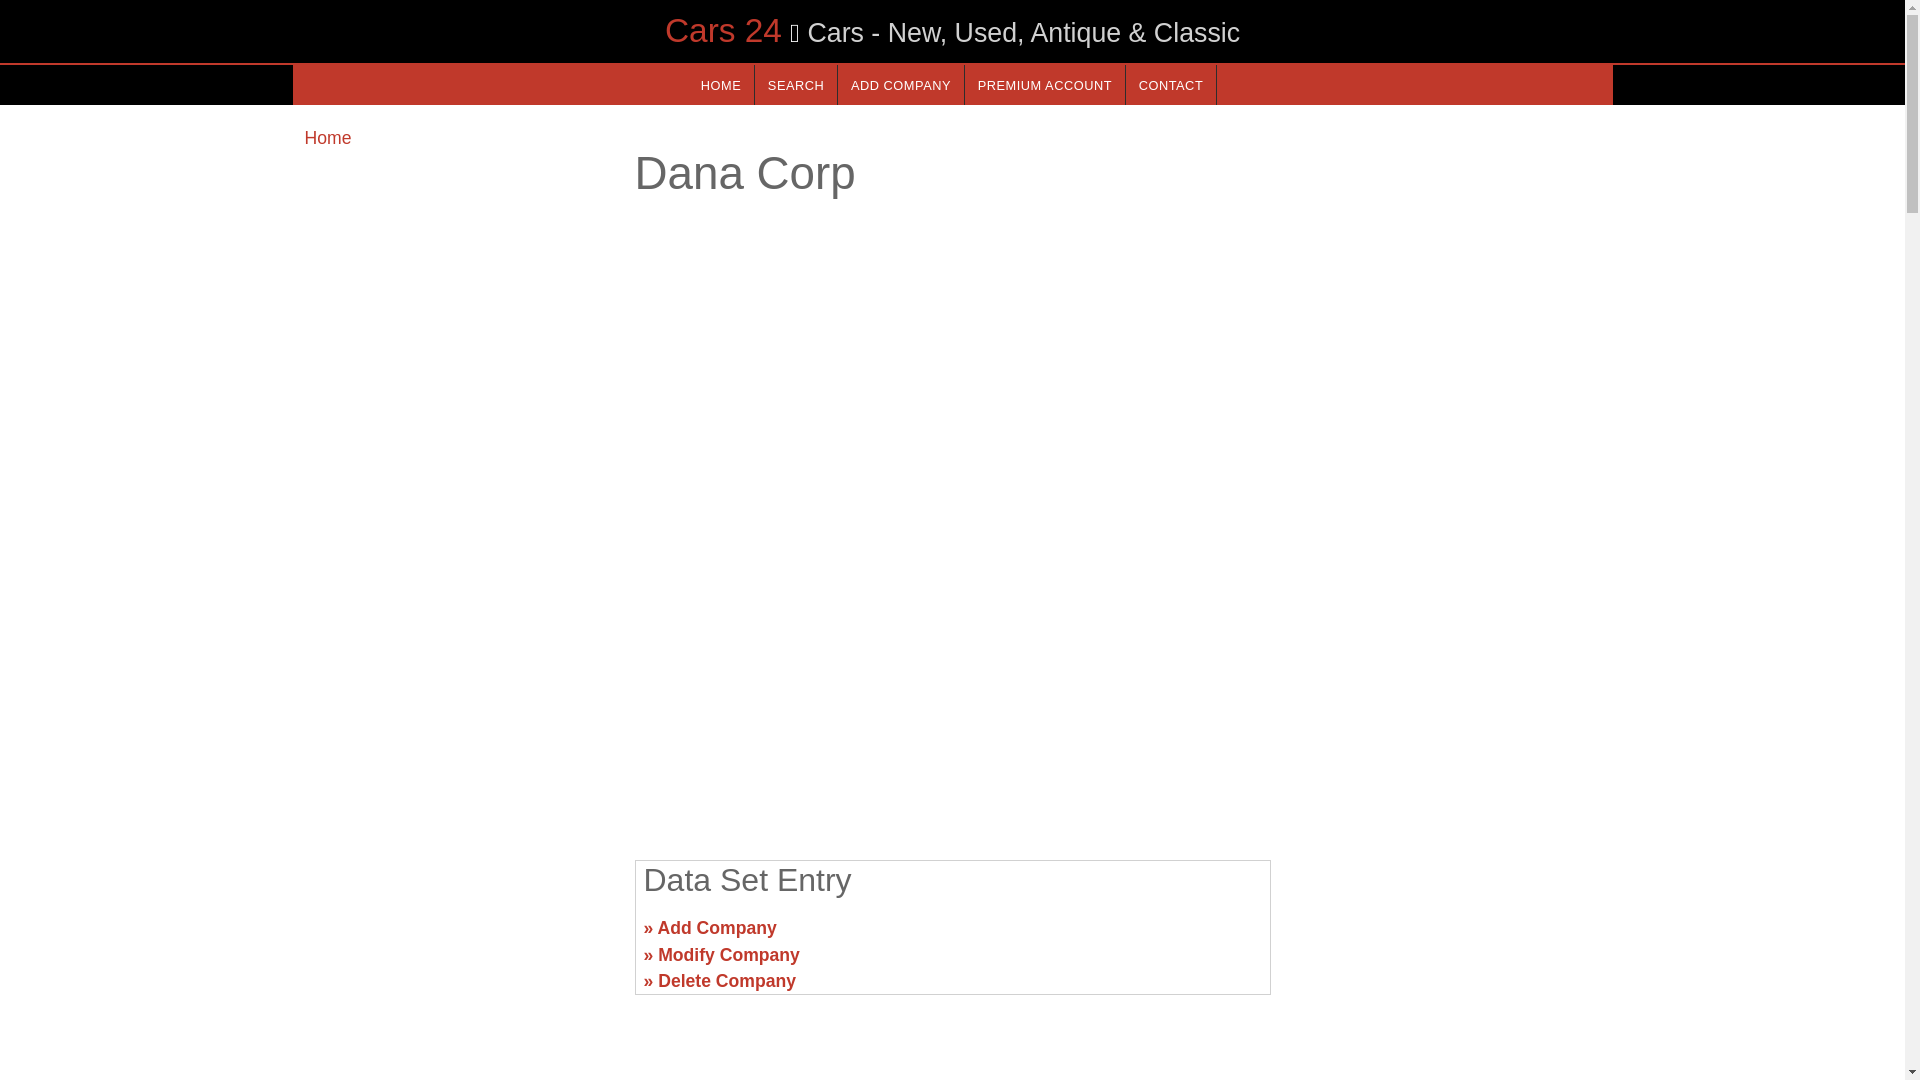  I want to click on Premium account, so click(1045, 84).